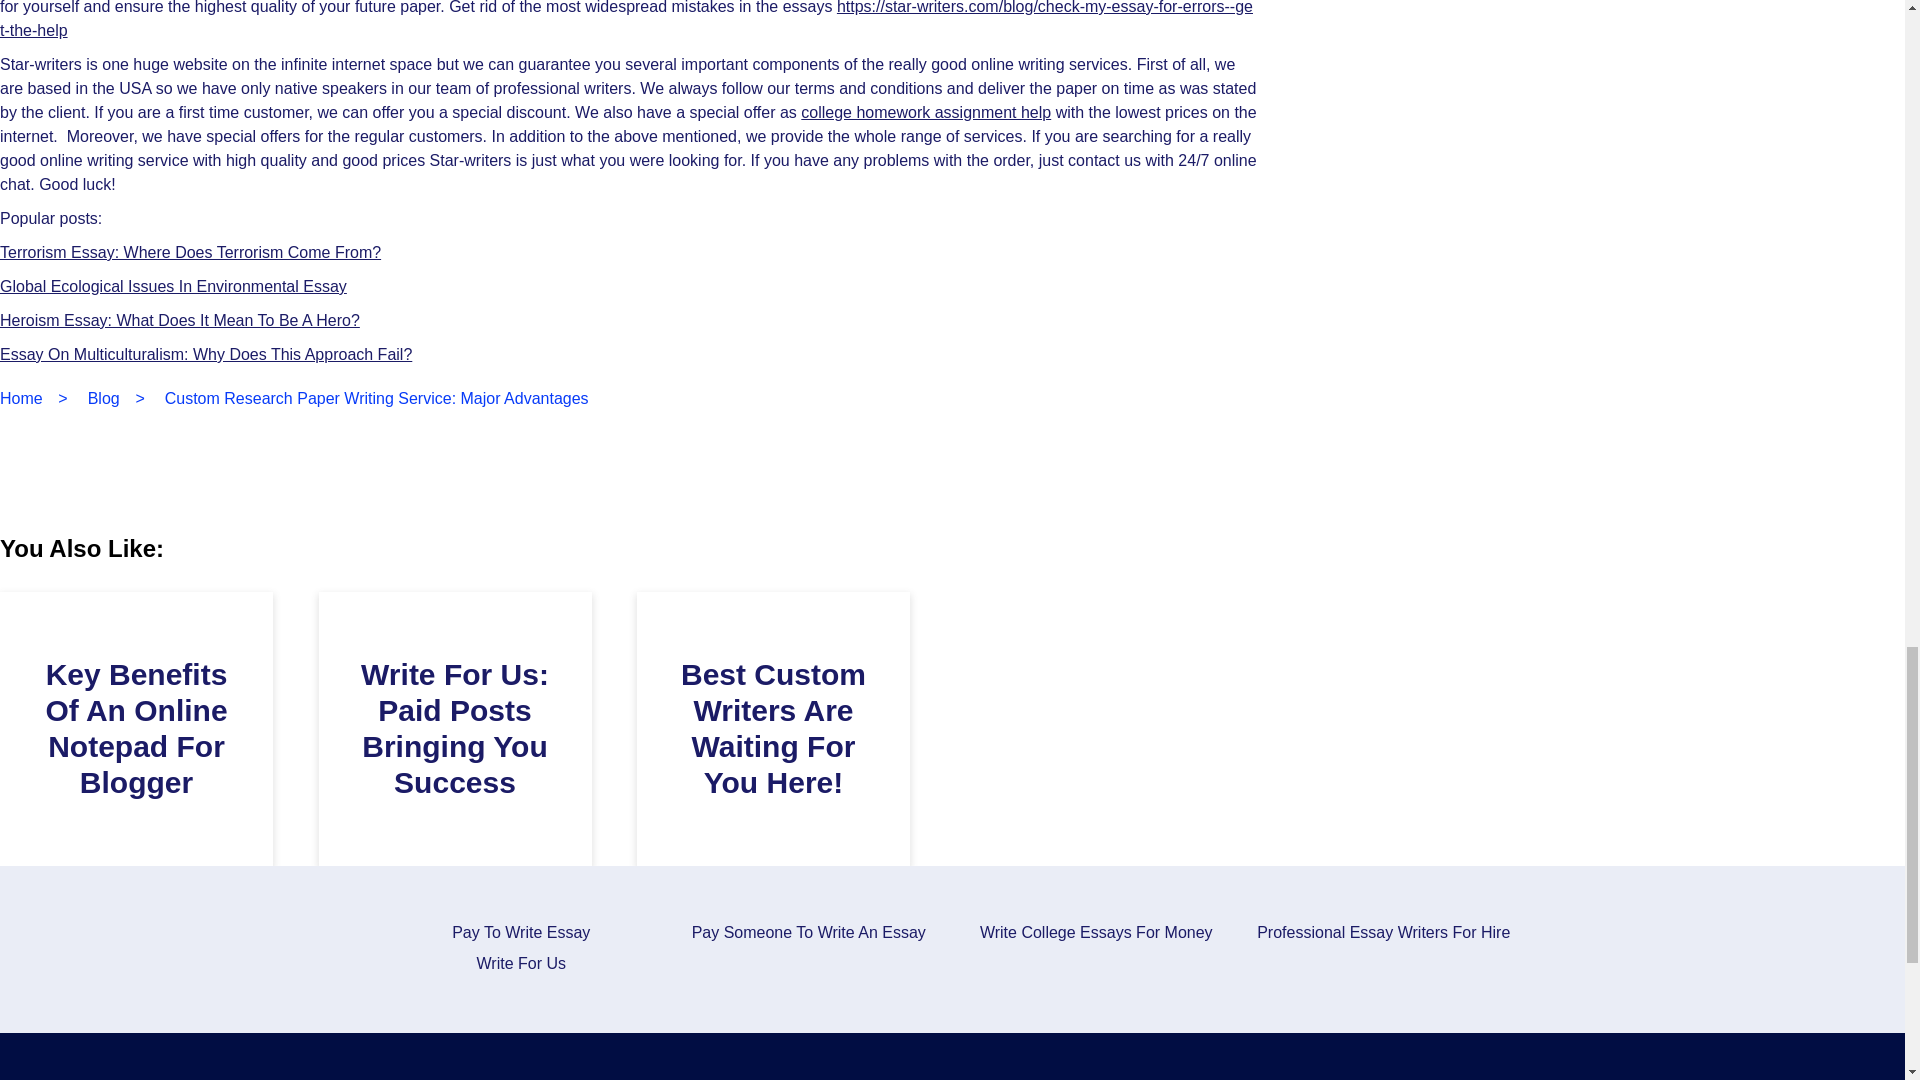 The height and width of the screenshot is (1080, 1920). Describe the element at coordinates (773, 728) in the screenshot. I see `Best Custom Writers Are Waiting For You Here!` at that location.